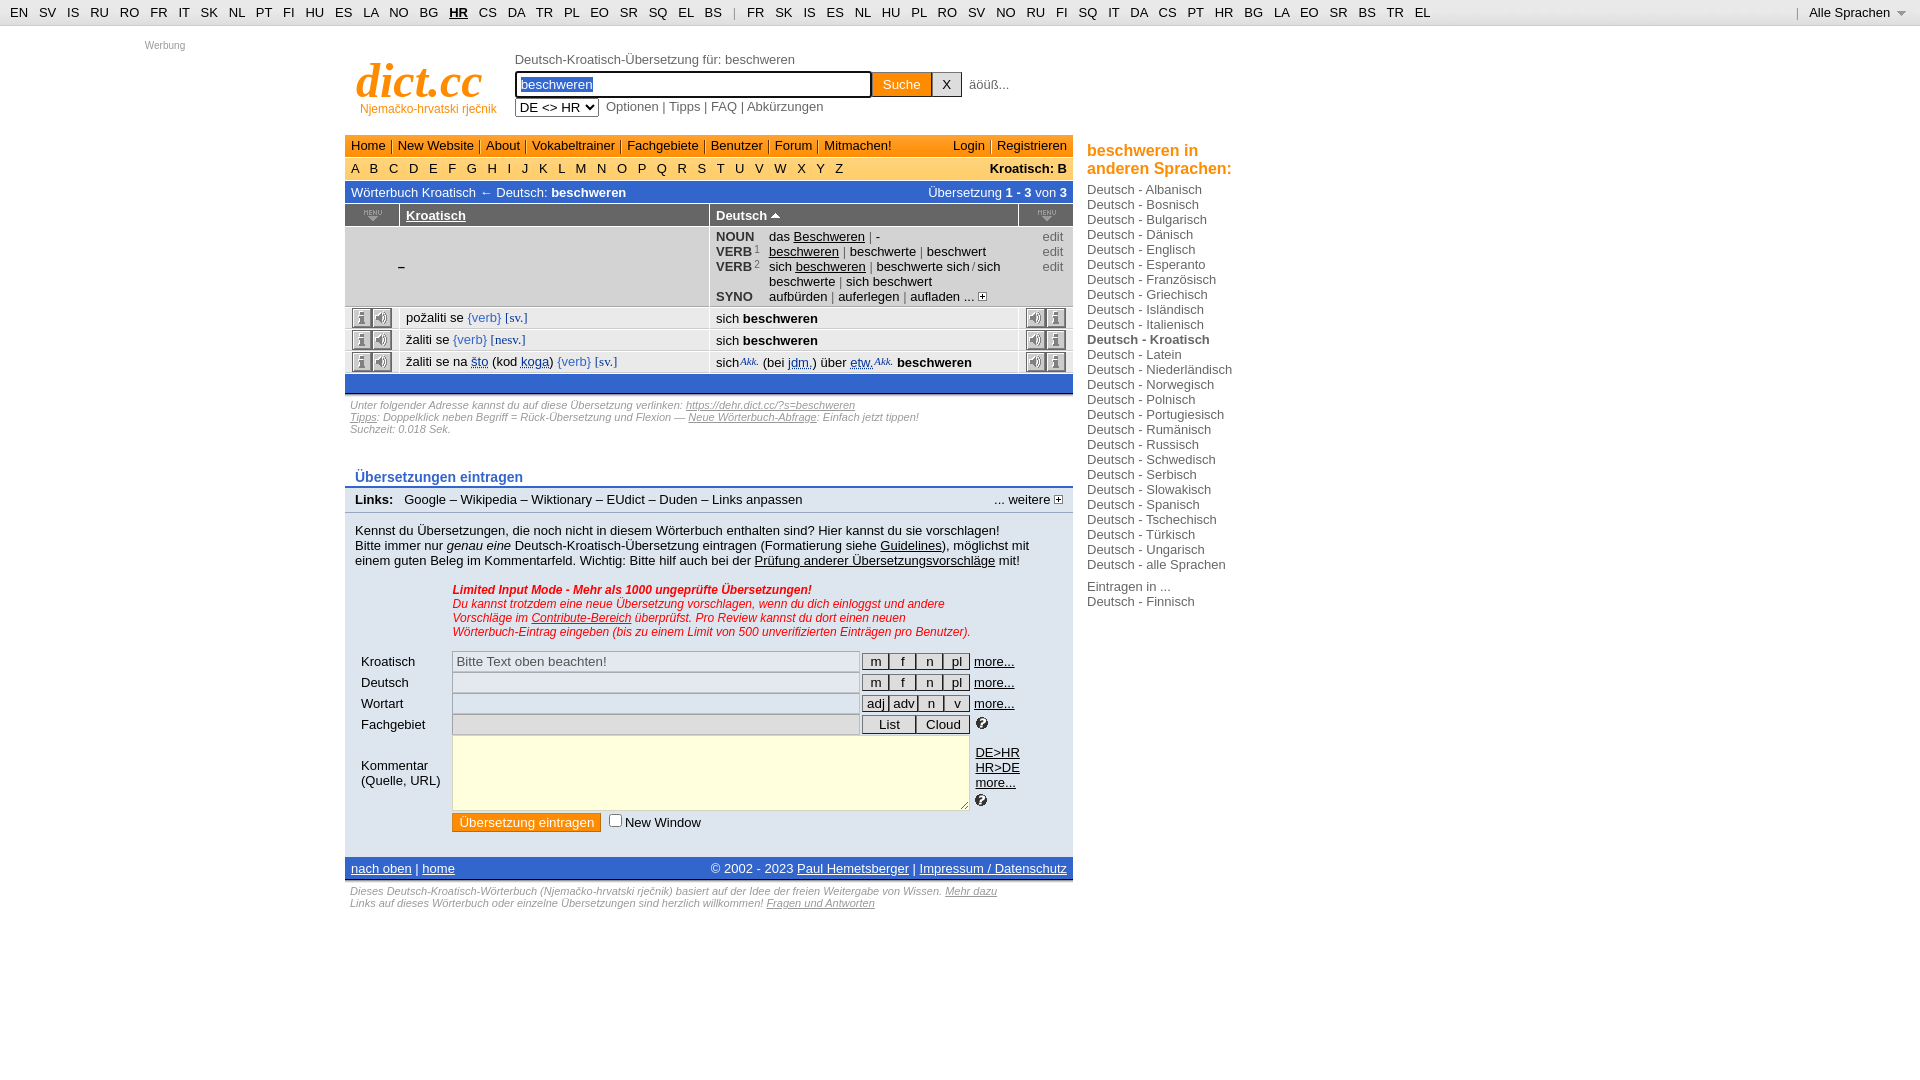  Describe the element at coordinates (774, 362) in the screenshot. I see `(bei` at that location.